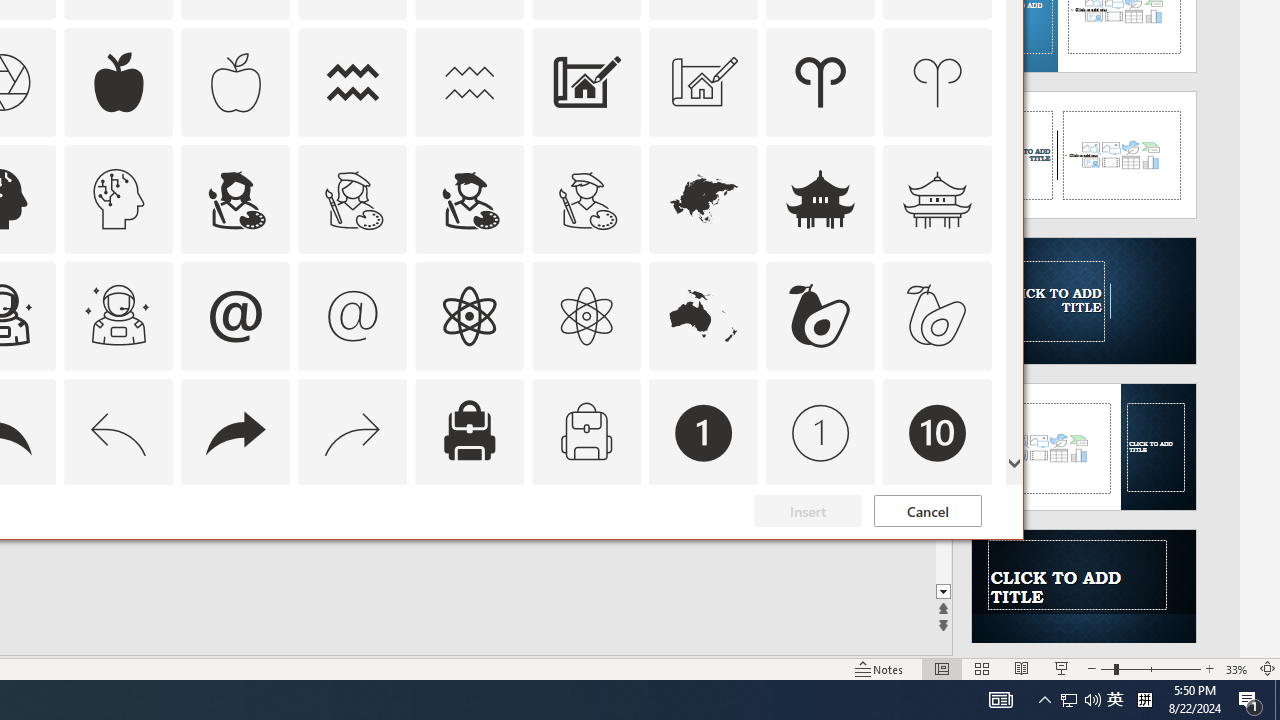  Describe the element at coordinates (938, 550) in the screenshot. I see `AutomationID: Icons_Badge9_M` at that location.